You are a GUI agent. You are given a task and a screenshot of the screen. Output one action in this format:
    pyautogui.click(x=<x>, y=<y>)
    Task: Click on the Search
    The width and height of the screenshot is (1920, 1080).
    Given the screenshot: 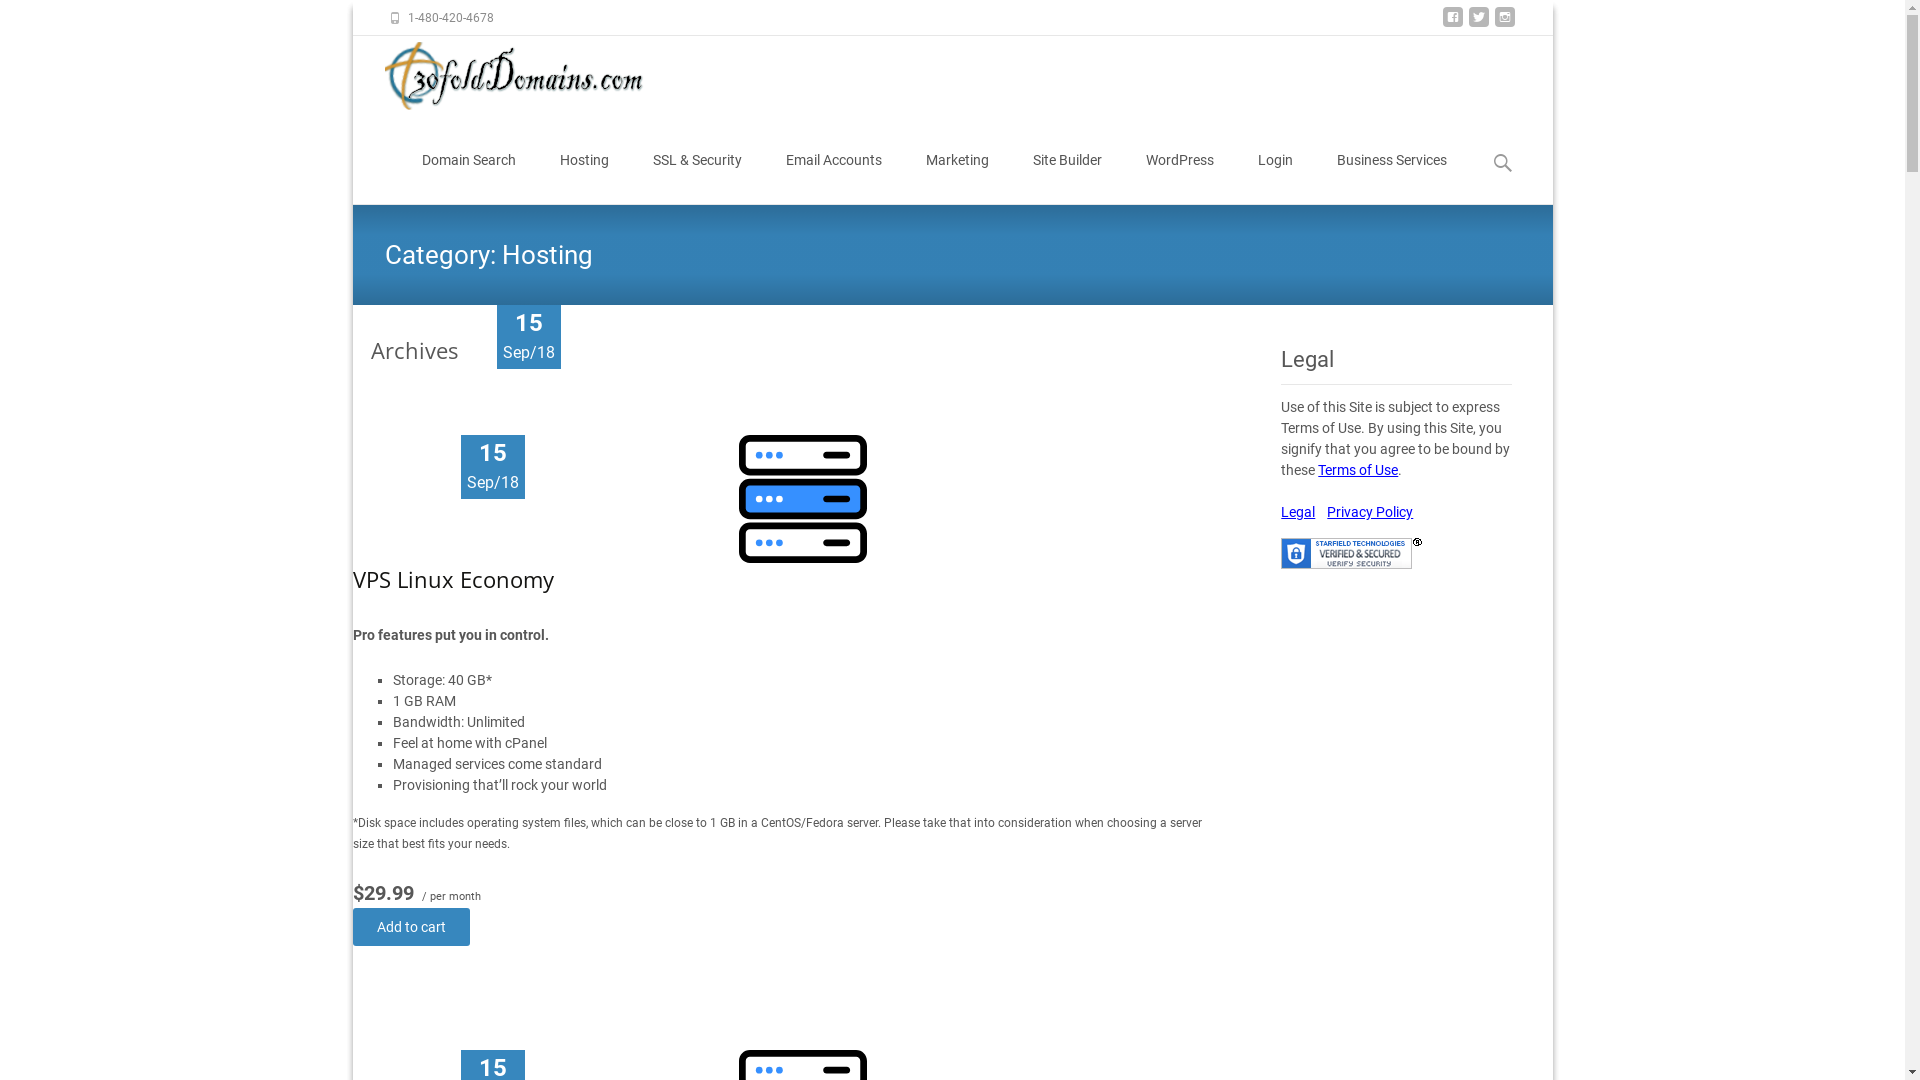 What is the action you would take?
    pyautogui.click(x=46, y=20)
    